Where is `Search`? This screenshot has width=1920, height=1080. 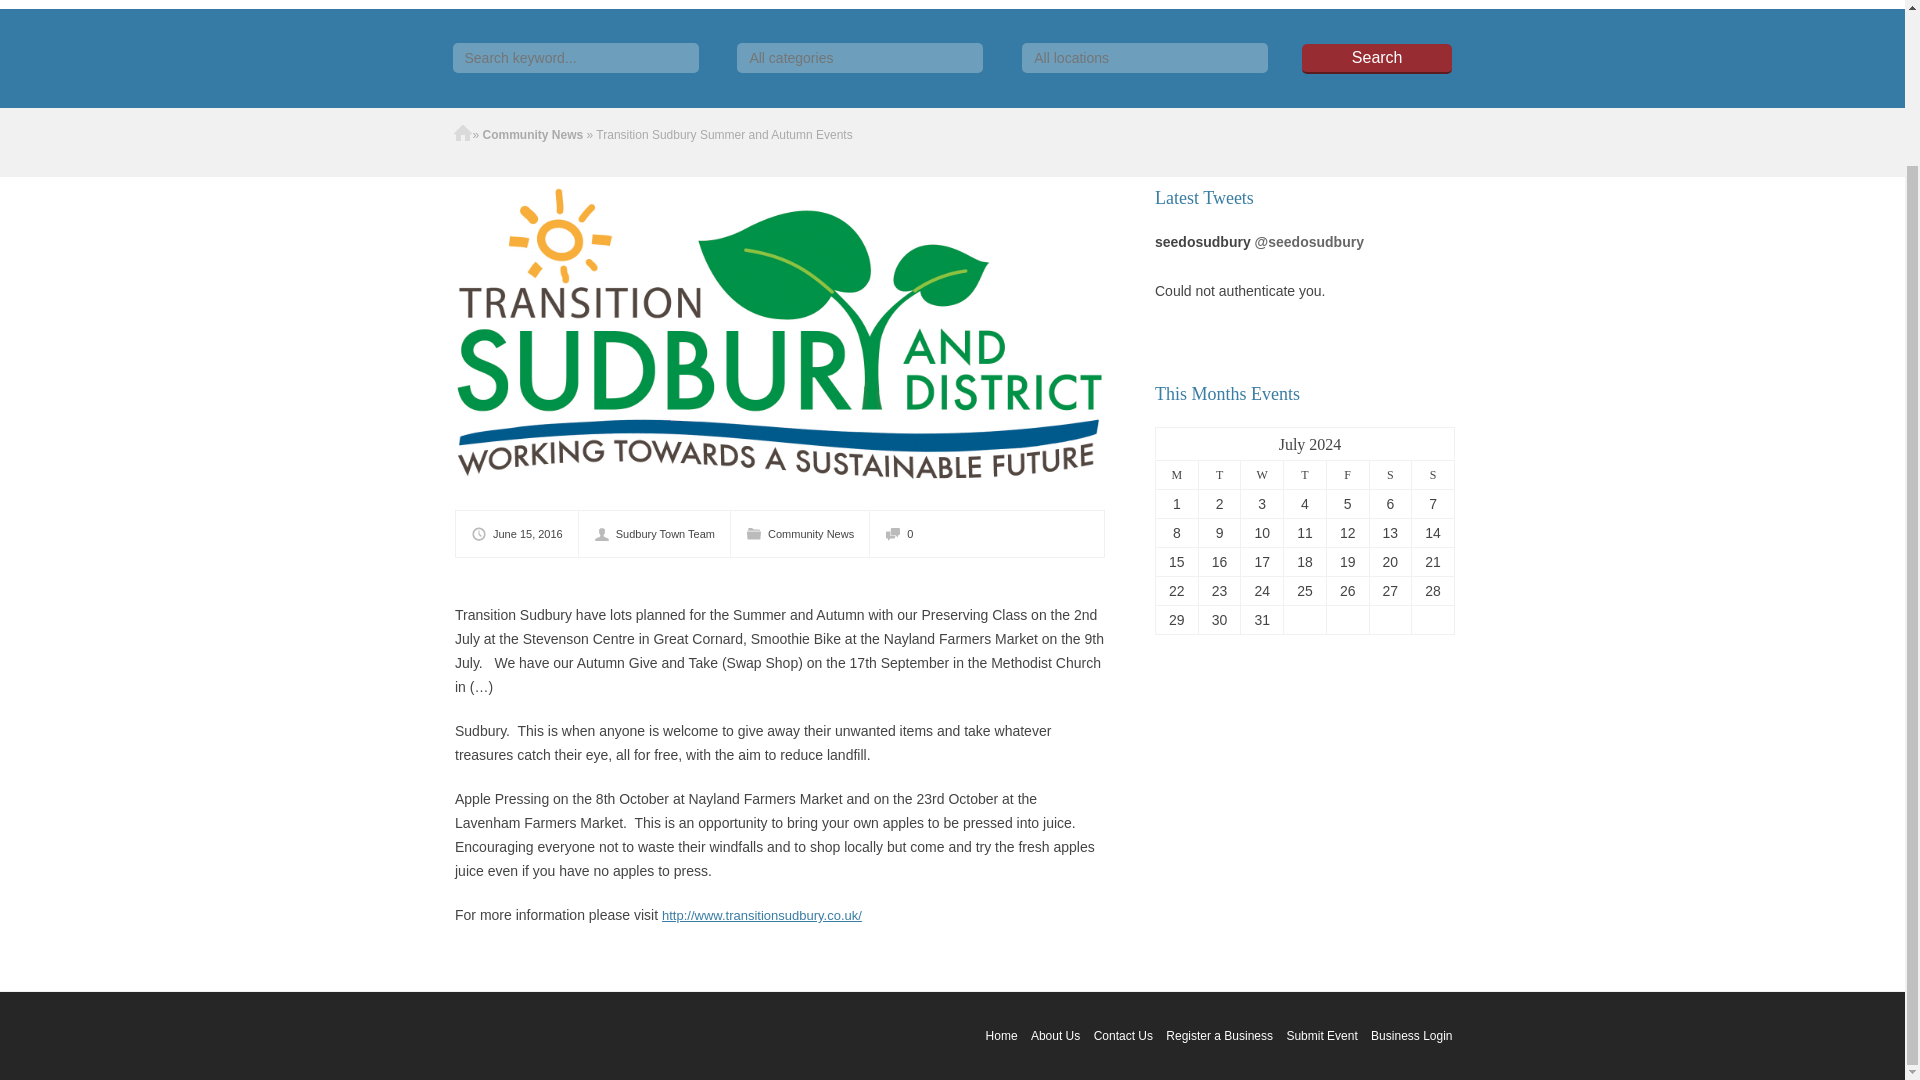 Search is located at coordinates (1376, 59).